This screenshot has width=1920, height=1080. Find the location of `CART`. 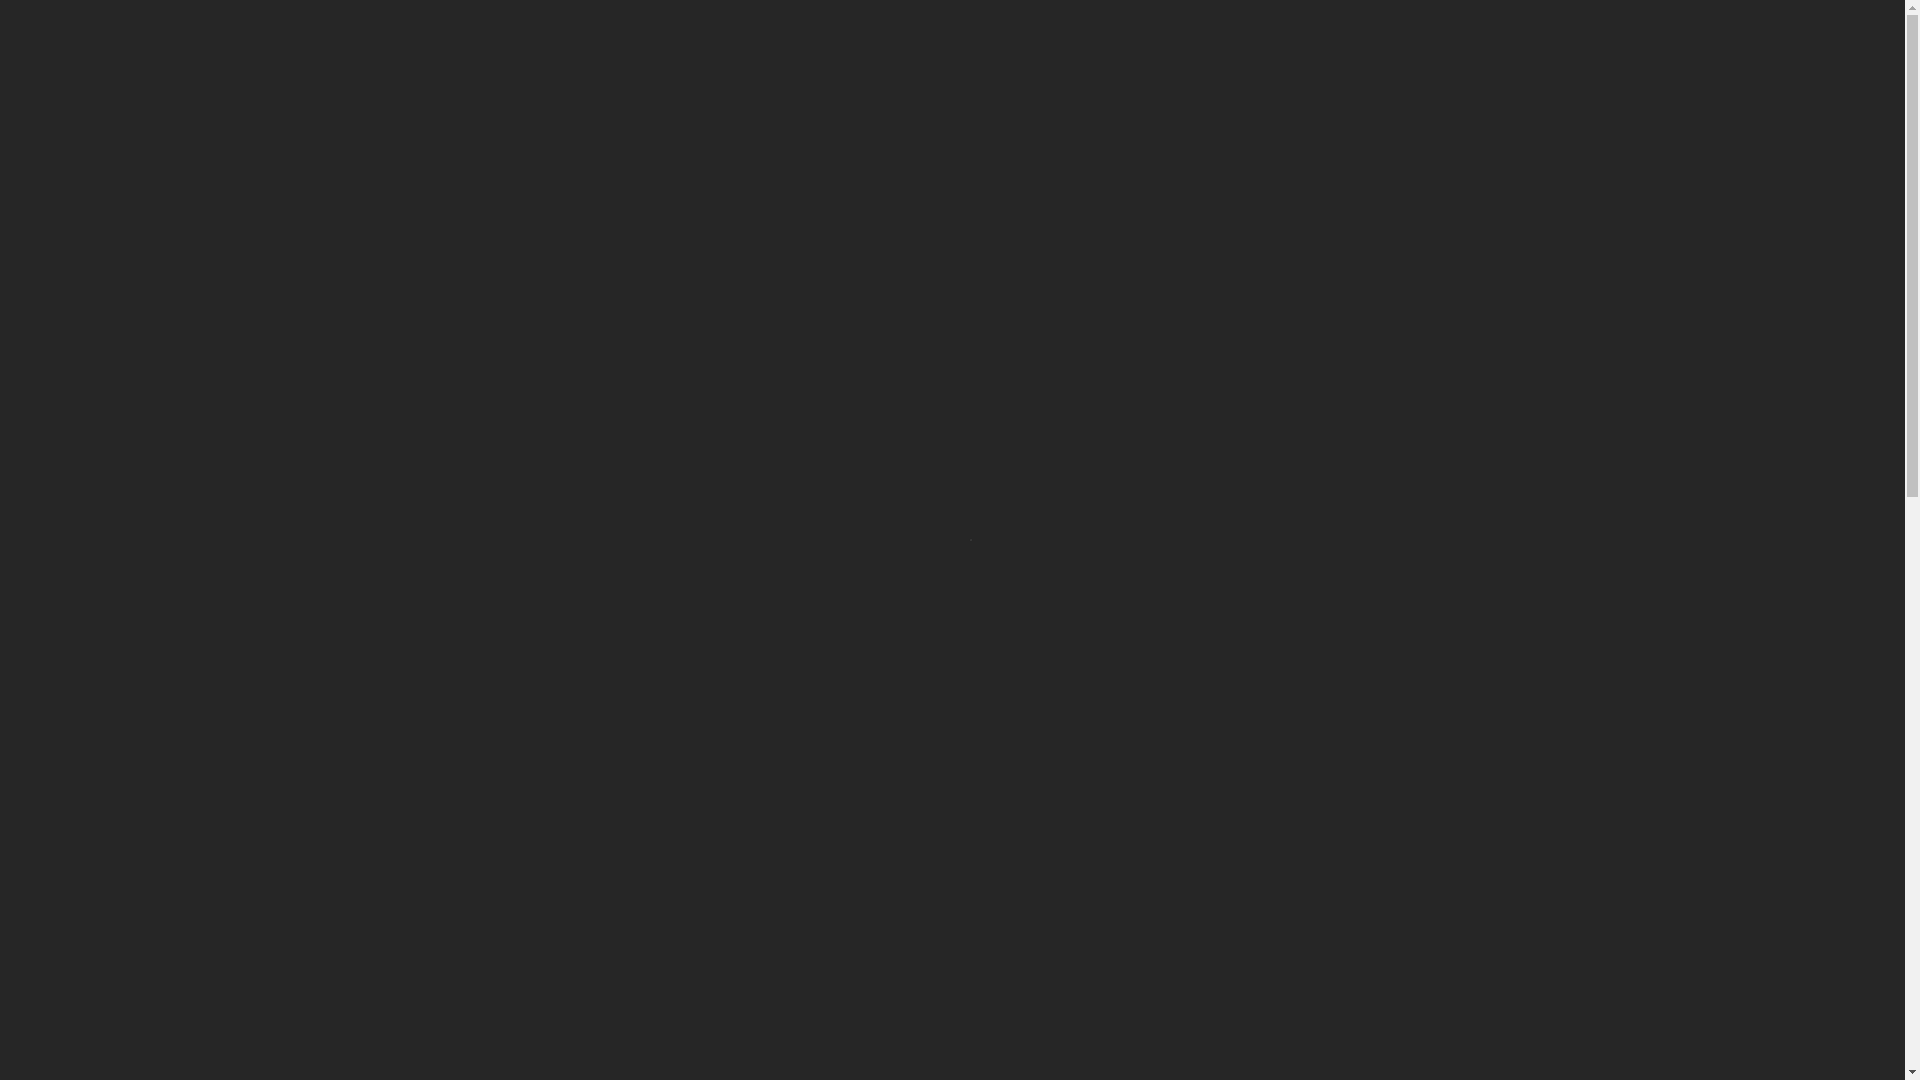

CART is located at coordinates (850, 120).